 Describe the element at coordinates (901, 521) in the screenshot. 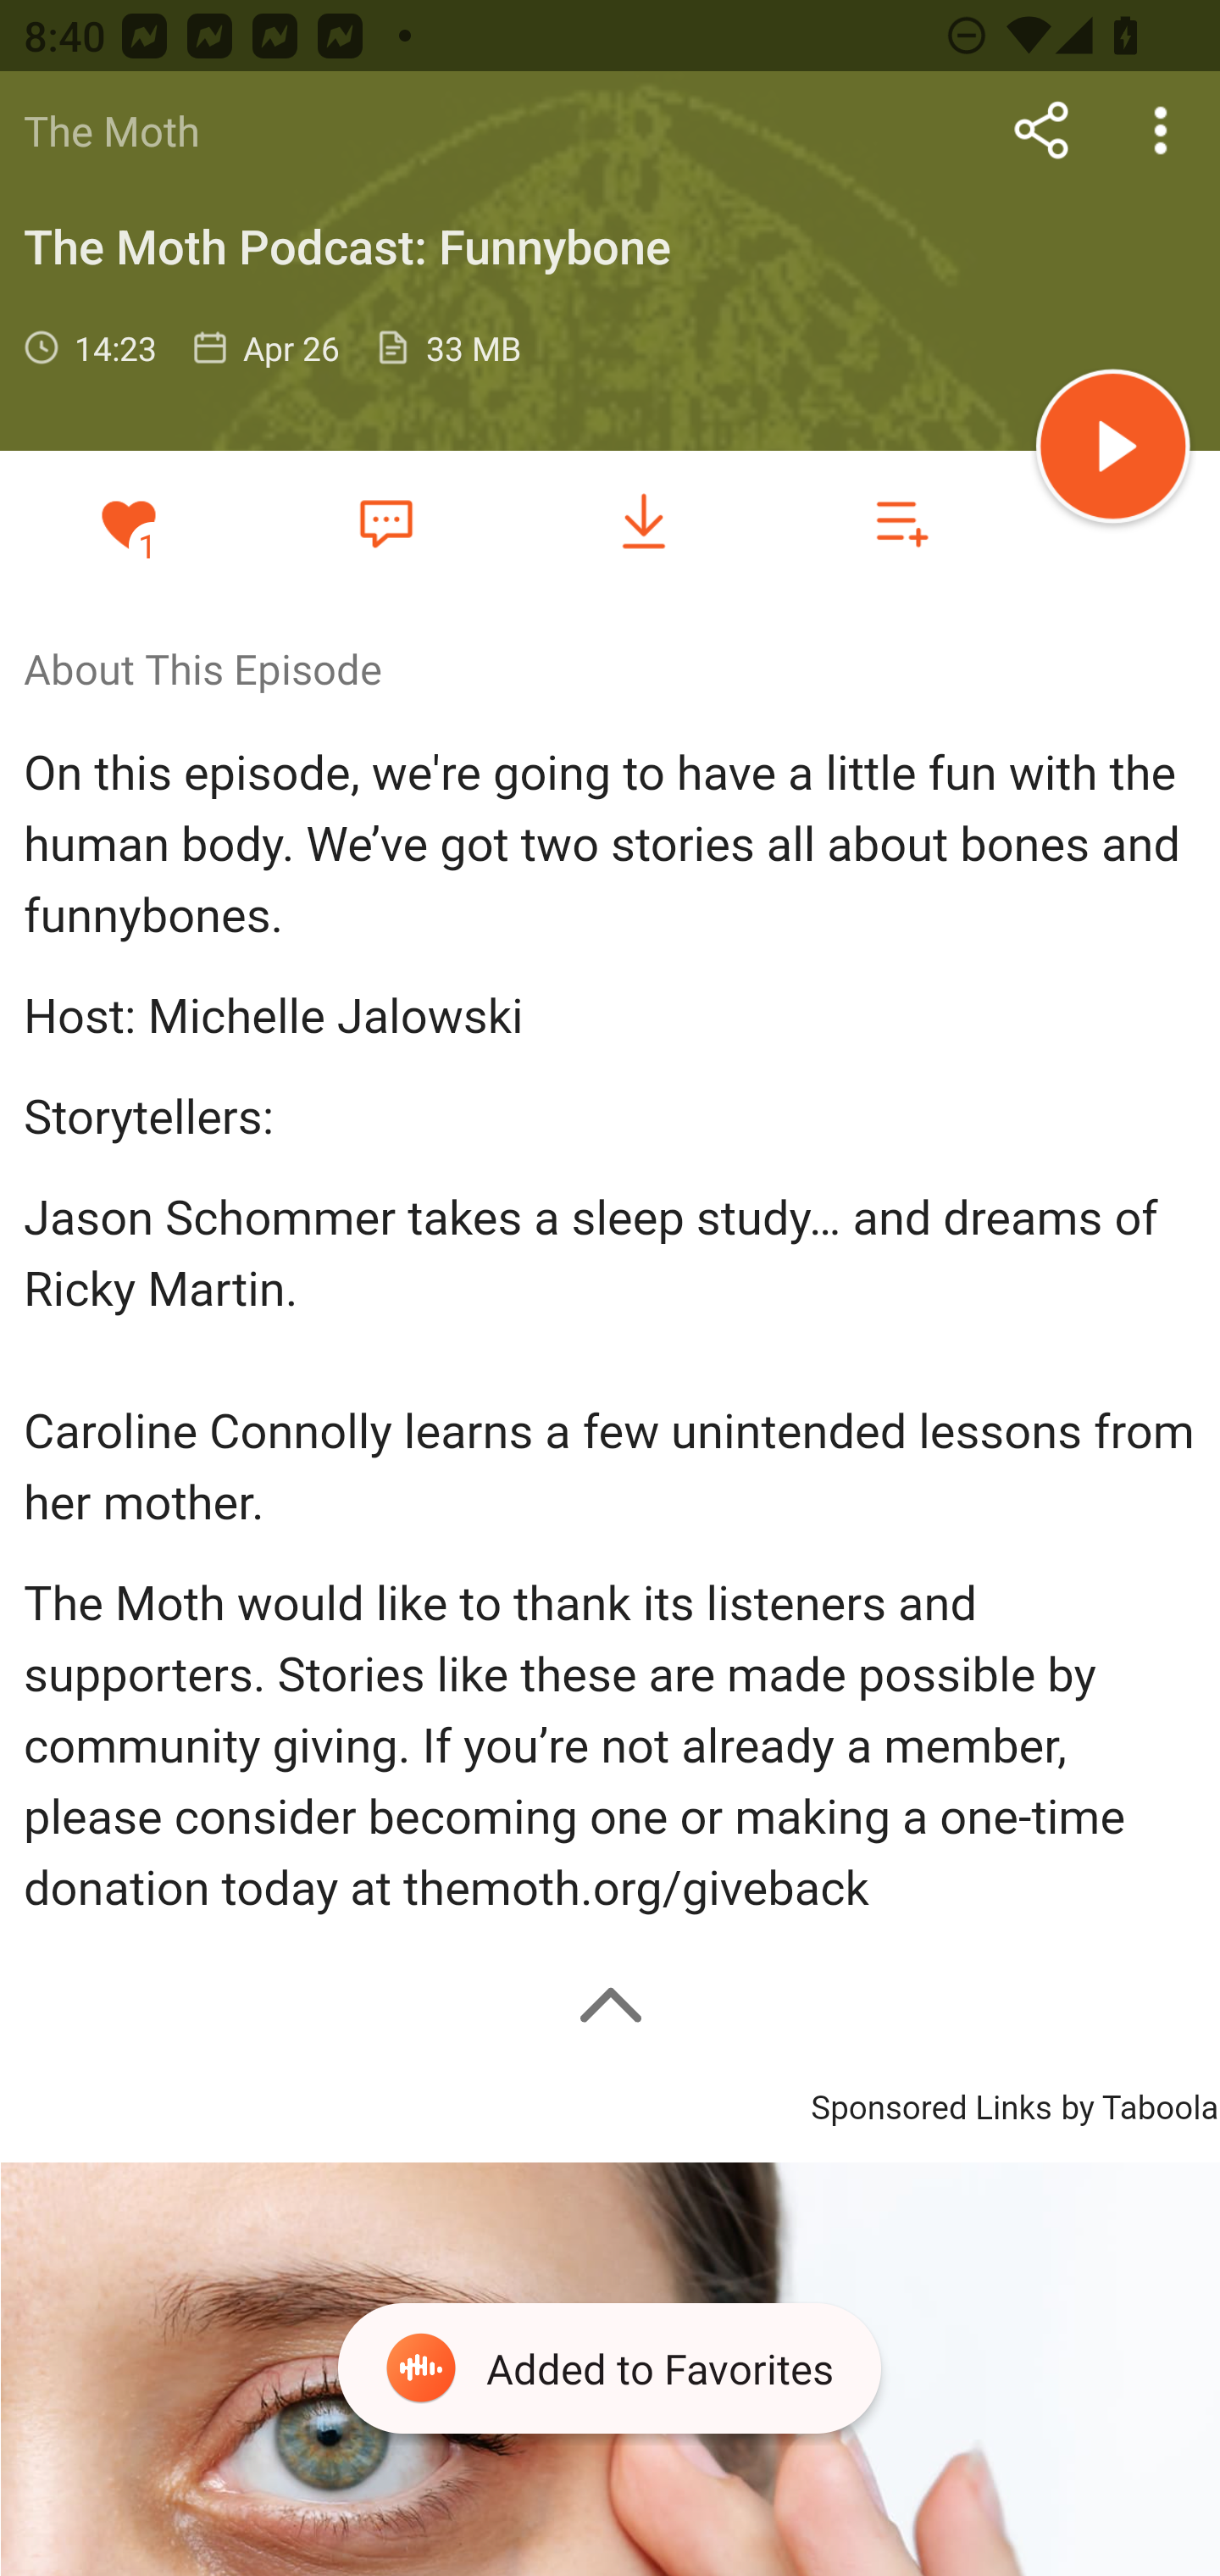

I see `Add to playlist` at that location.